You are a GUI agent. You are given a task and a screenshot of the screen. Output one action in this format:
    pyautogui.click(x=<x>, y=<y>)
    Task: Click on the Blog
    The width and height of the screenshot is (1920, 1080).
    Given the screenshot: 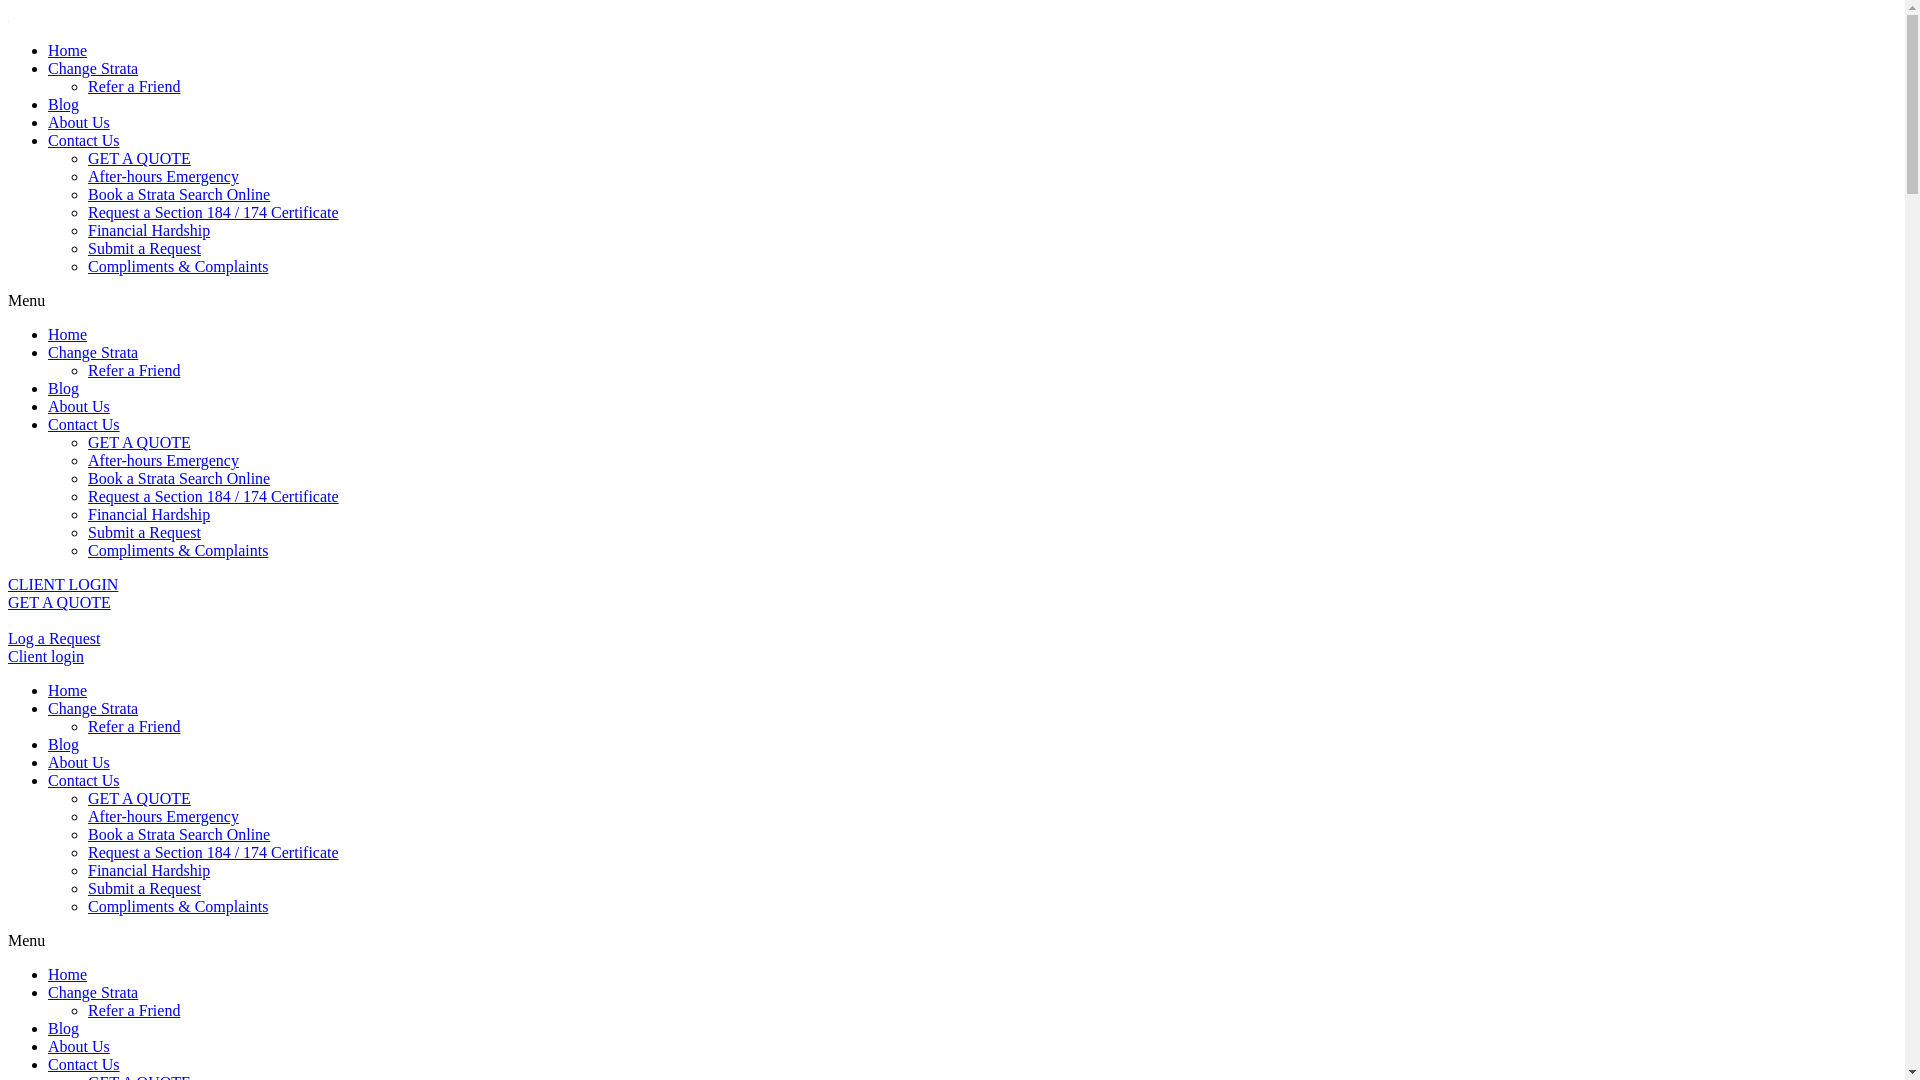 What is the action you would take?
    pyautogui.click(x=64, y=388)
    